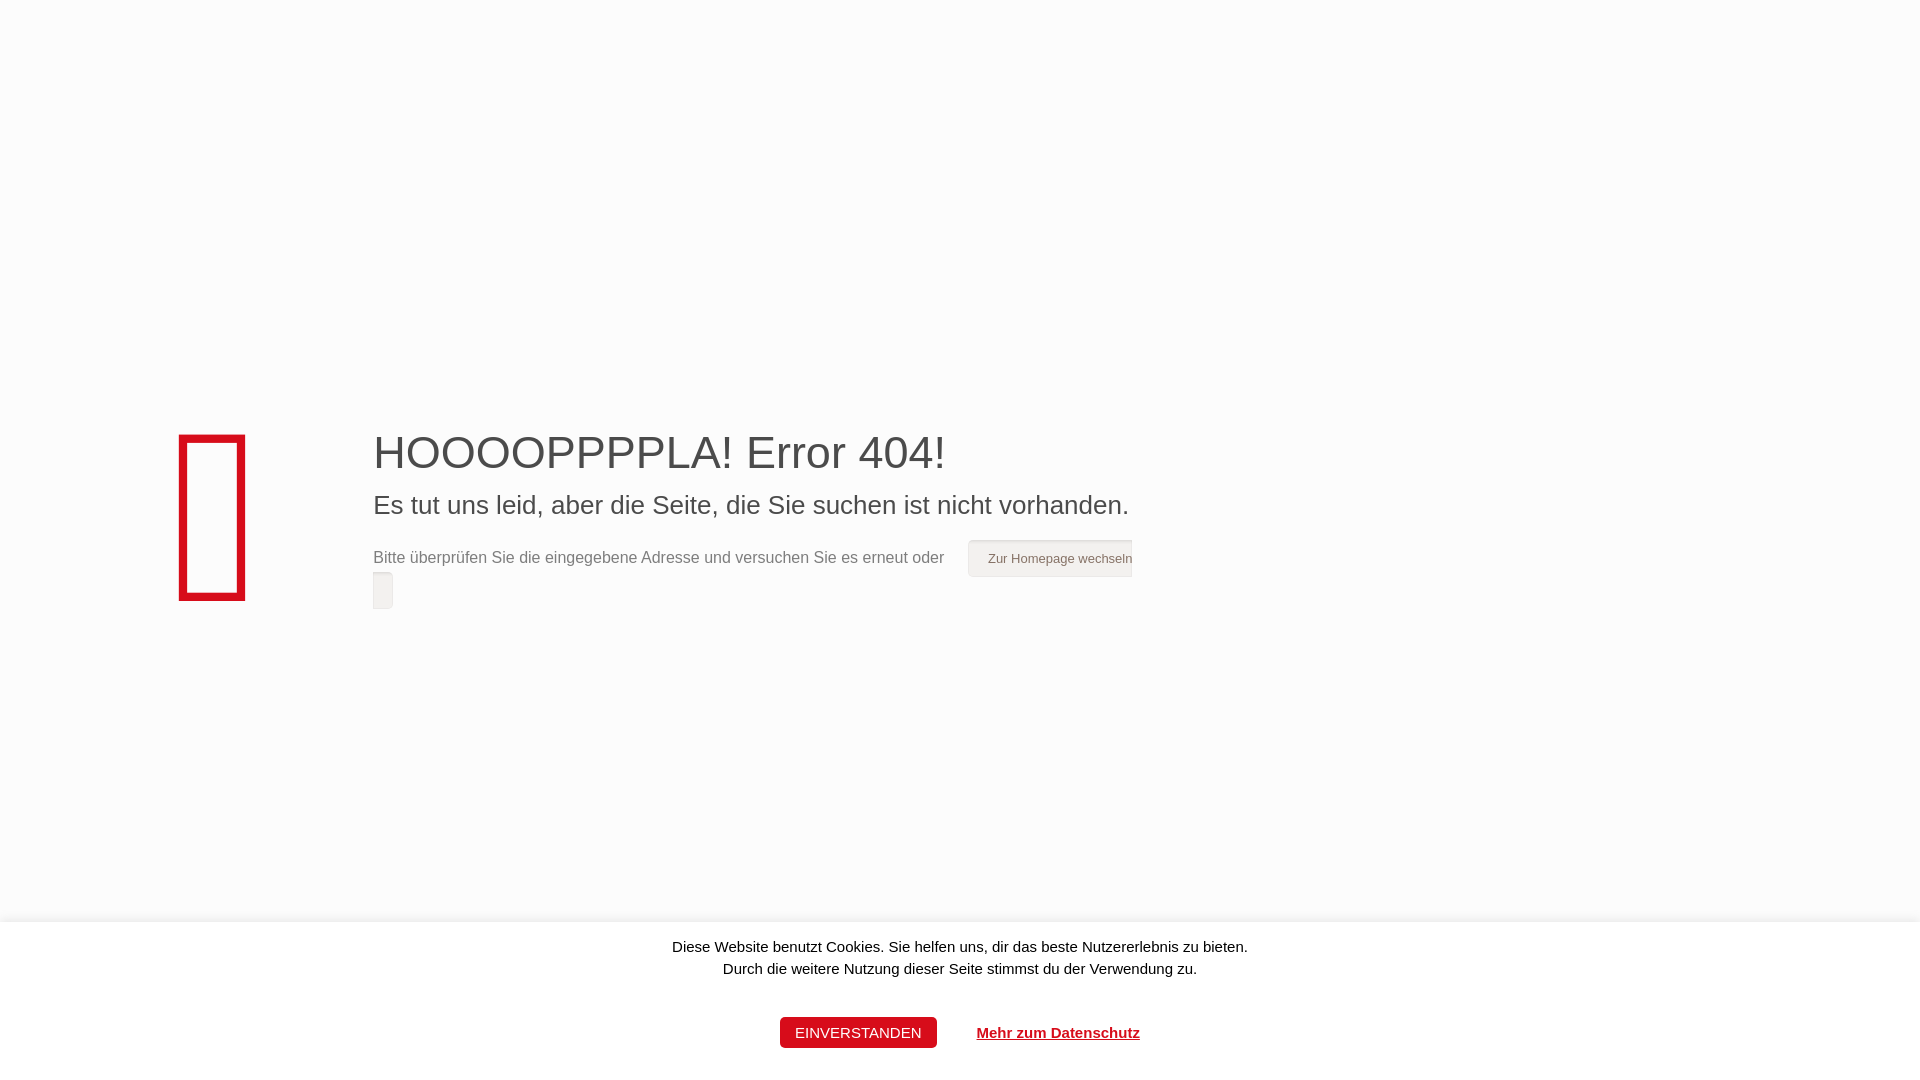  I want to click on EINVERSTANDEN, so click(858, 1032).